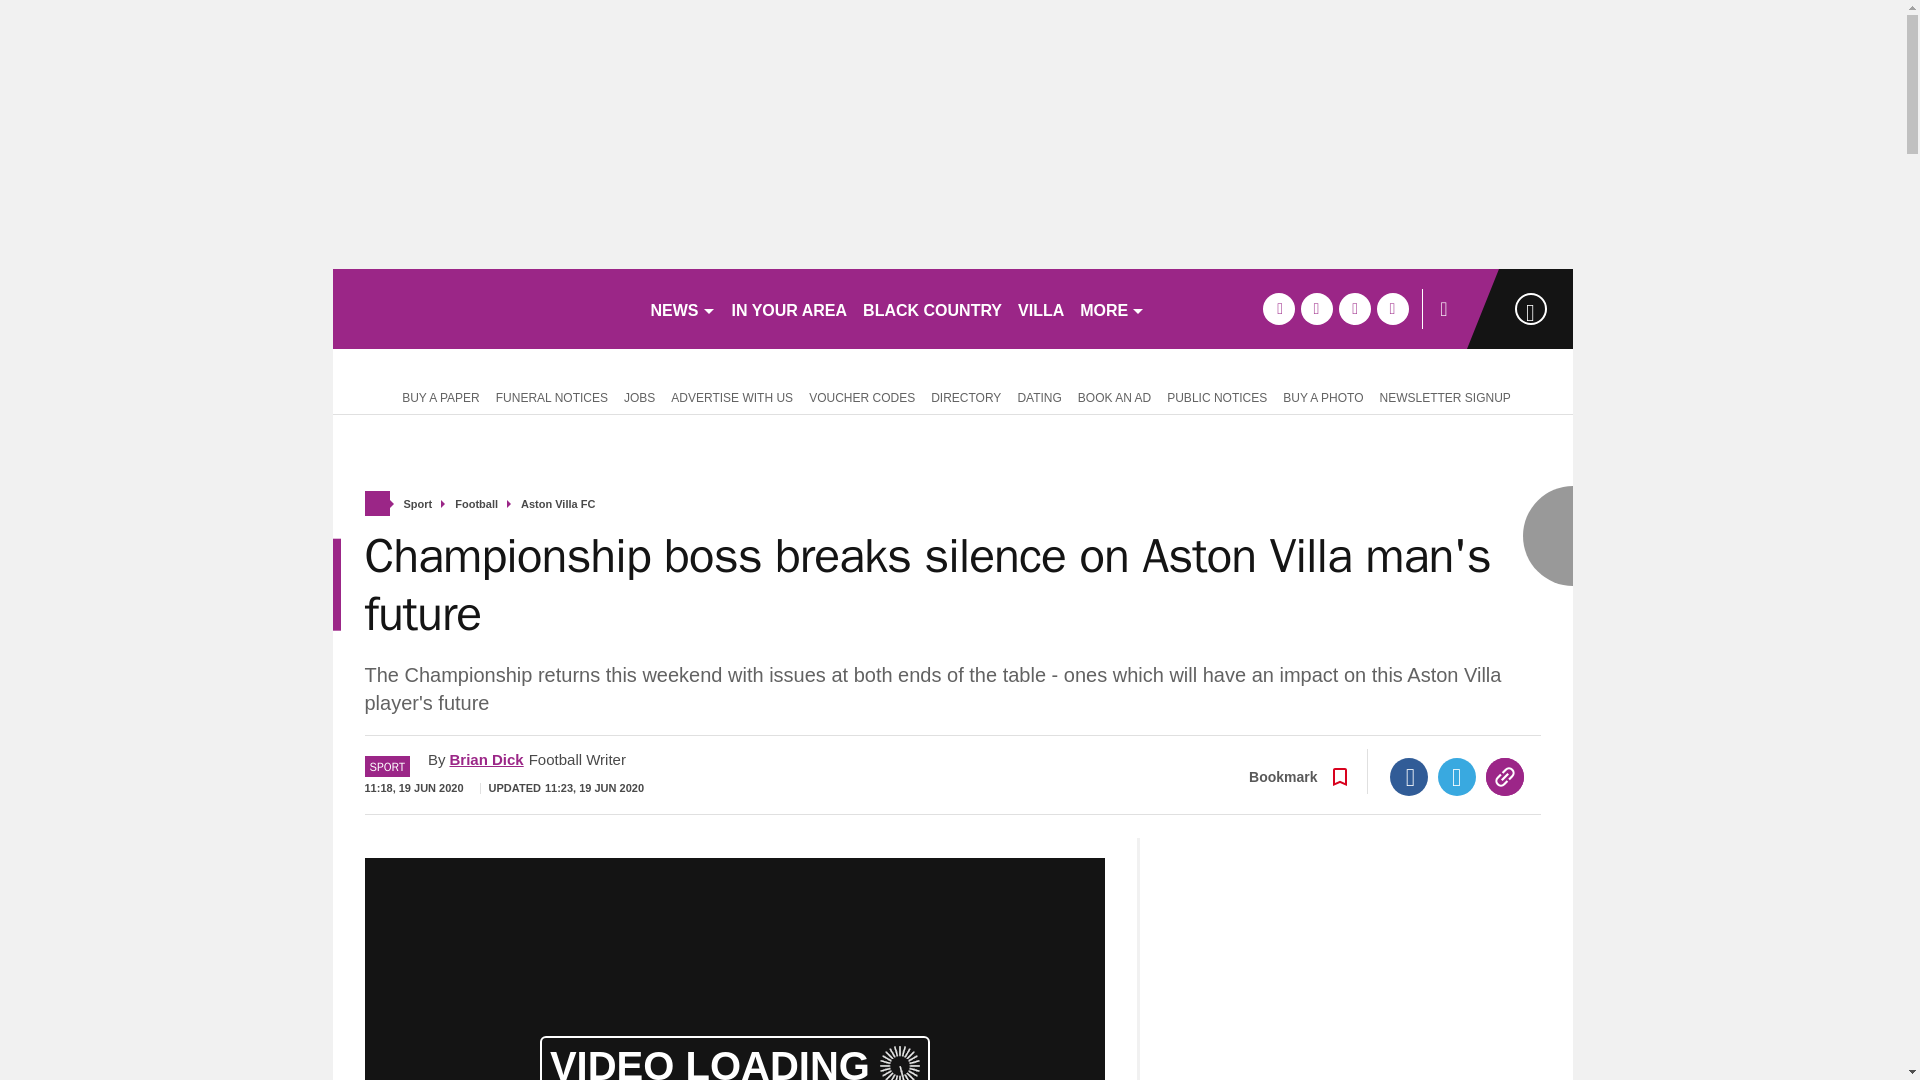 Image resolution: width=1920 pixels, height=1080 pixels. Describe the element at coordinates (1354, 308) in the screenshot. I see `tiktok` at that location.